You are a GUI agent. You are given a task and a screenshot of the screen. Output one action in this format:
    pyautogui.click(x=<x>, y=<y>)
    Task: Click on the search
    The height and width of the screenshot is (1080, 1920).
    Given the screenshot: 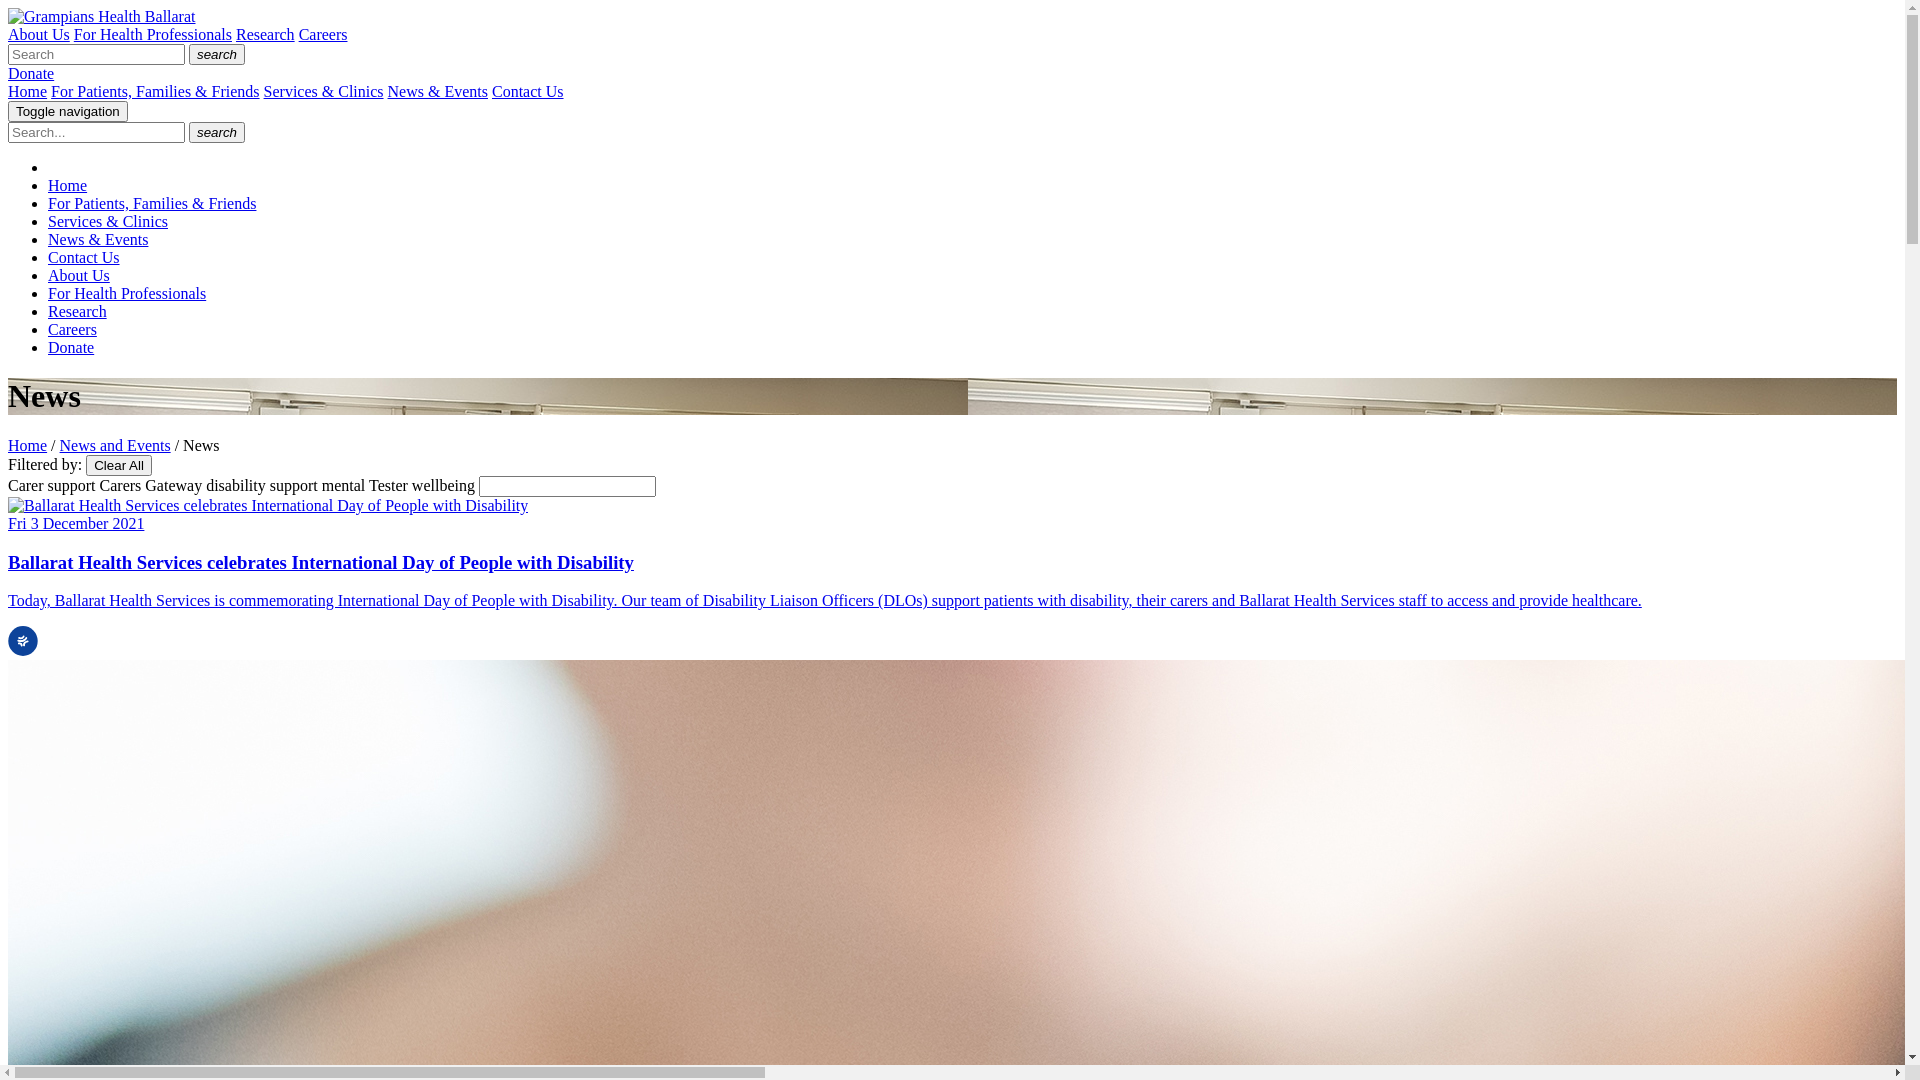 What is the action you would take?
    pyautogui.click(x=216, y=132)
    